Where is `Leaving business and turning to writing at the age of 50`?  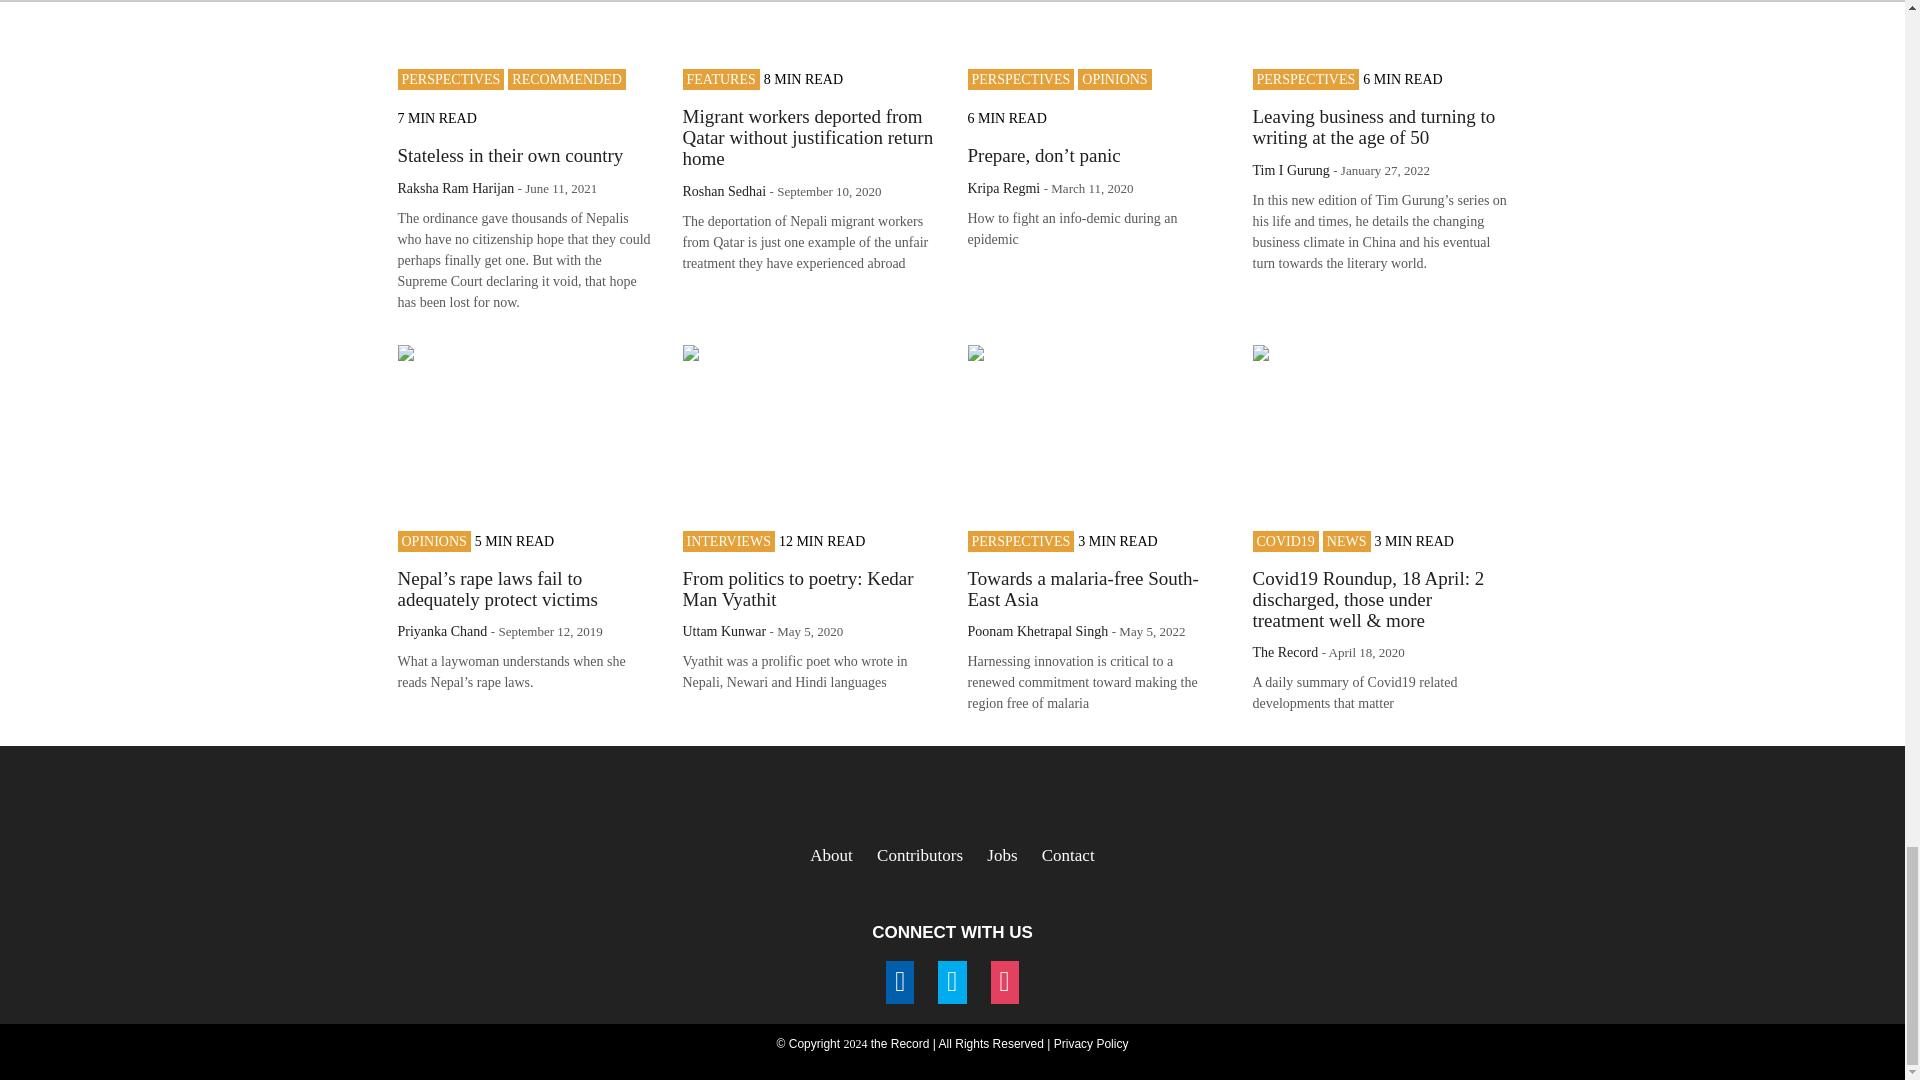
Leaving business and turning to writing at the age of 50 is located at coordinates (1373, 126).